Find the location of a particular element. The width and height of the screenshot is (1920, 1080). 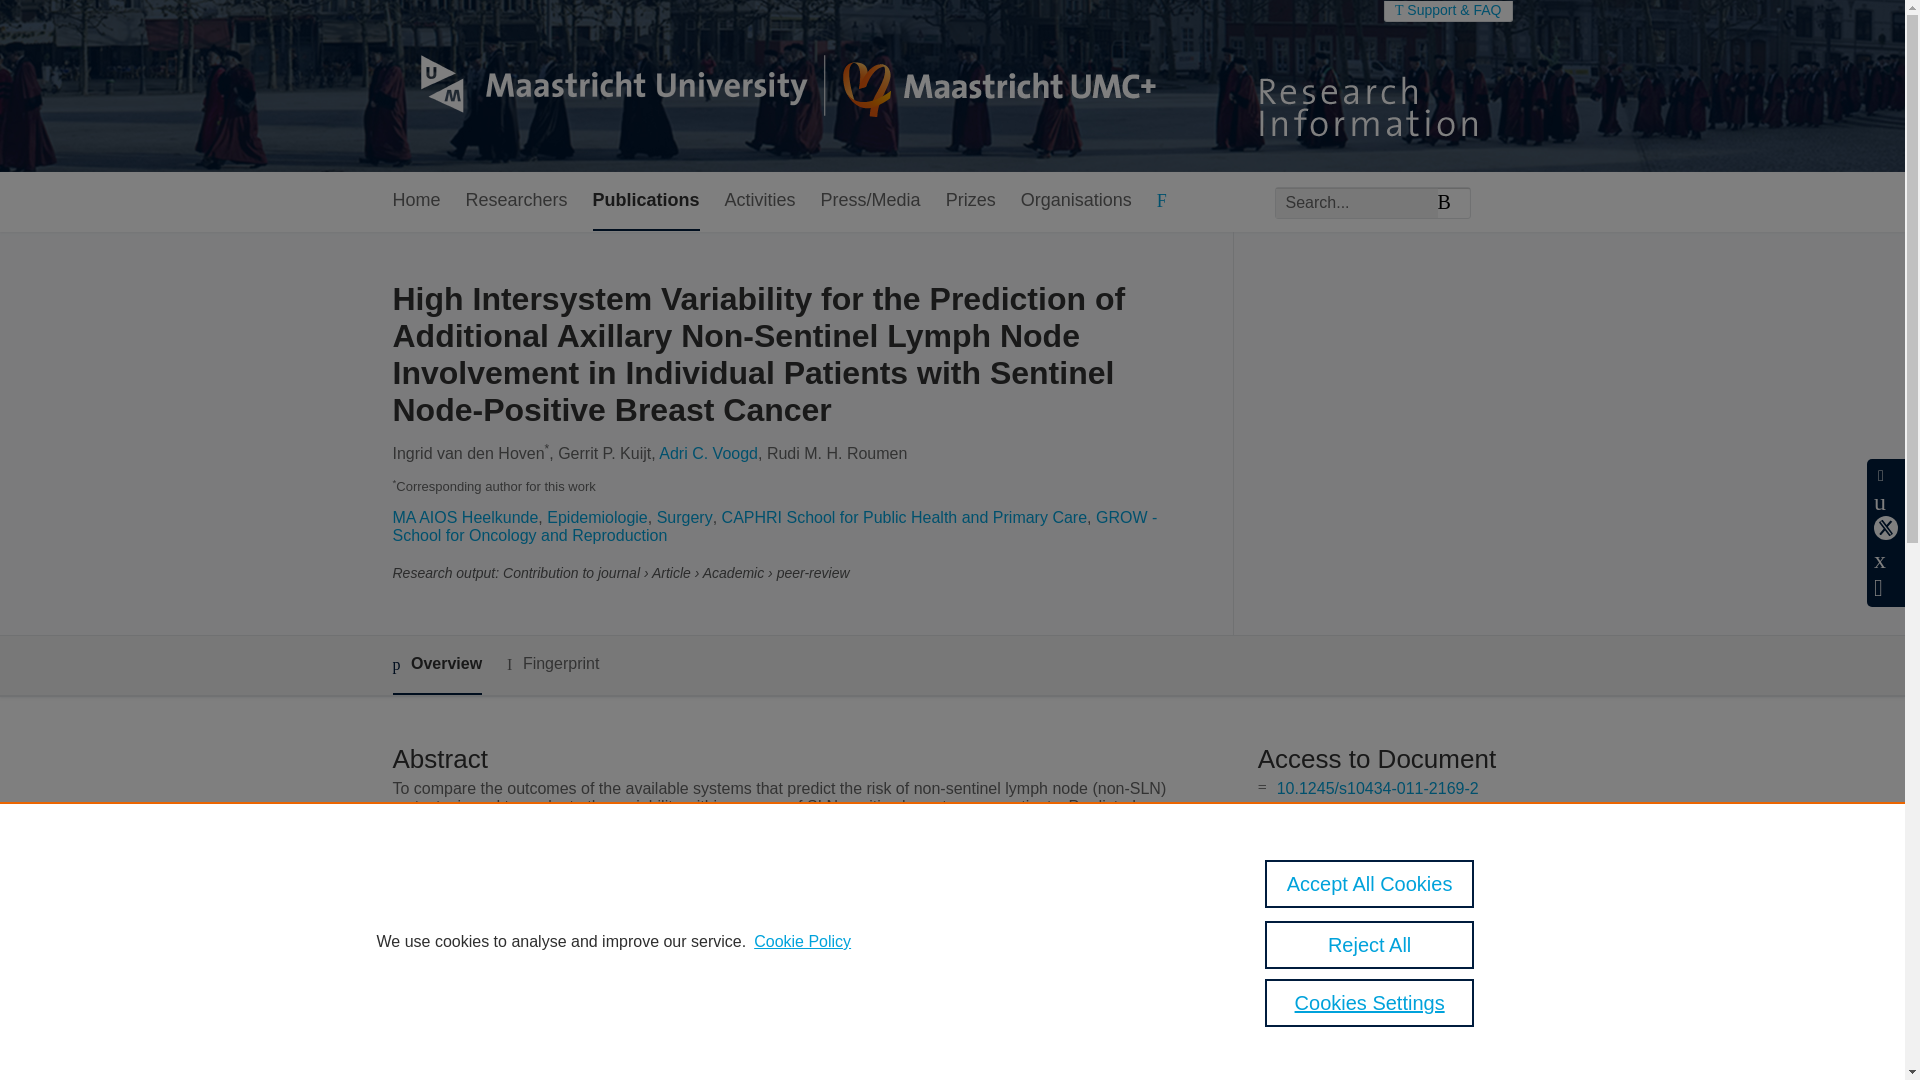

Surgery is located at coordinates (684, 516).